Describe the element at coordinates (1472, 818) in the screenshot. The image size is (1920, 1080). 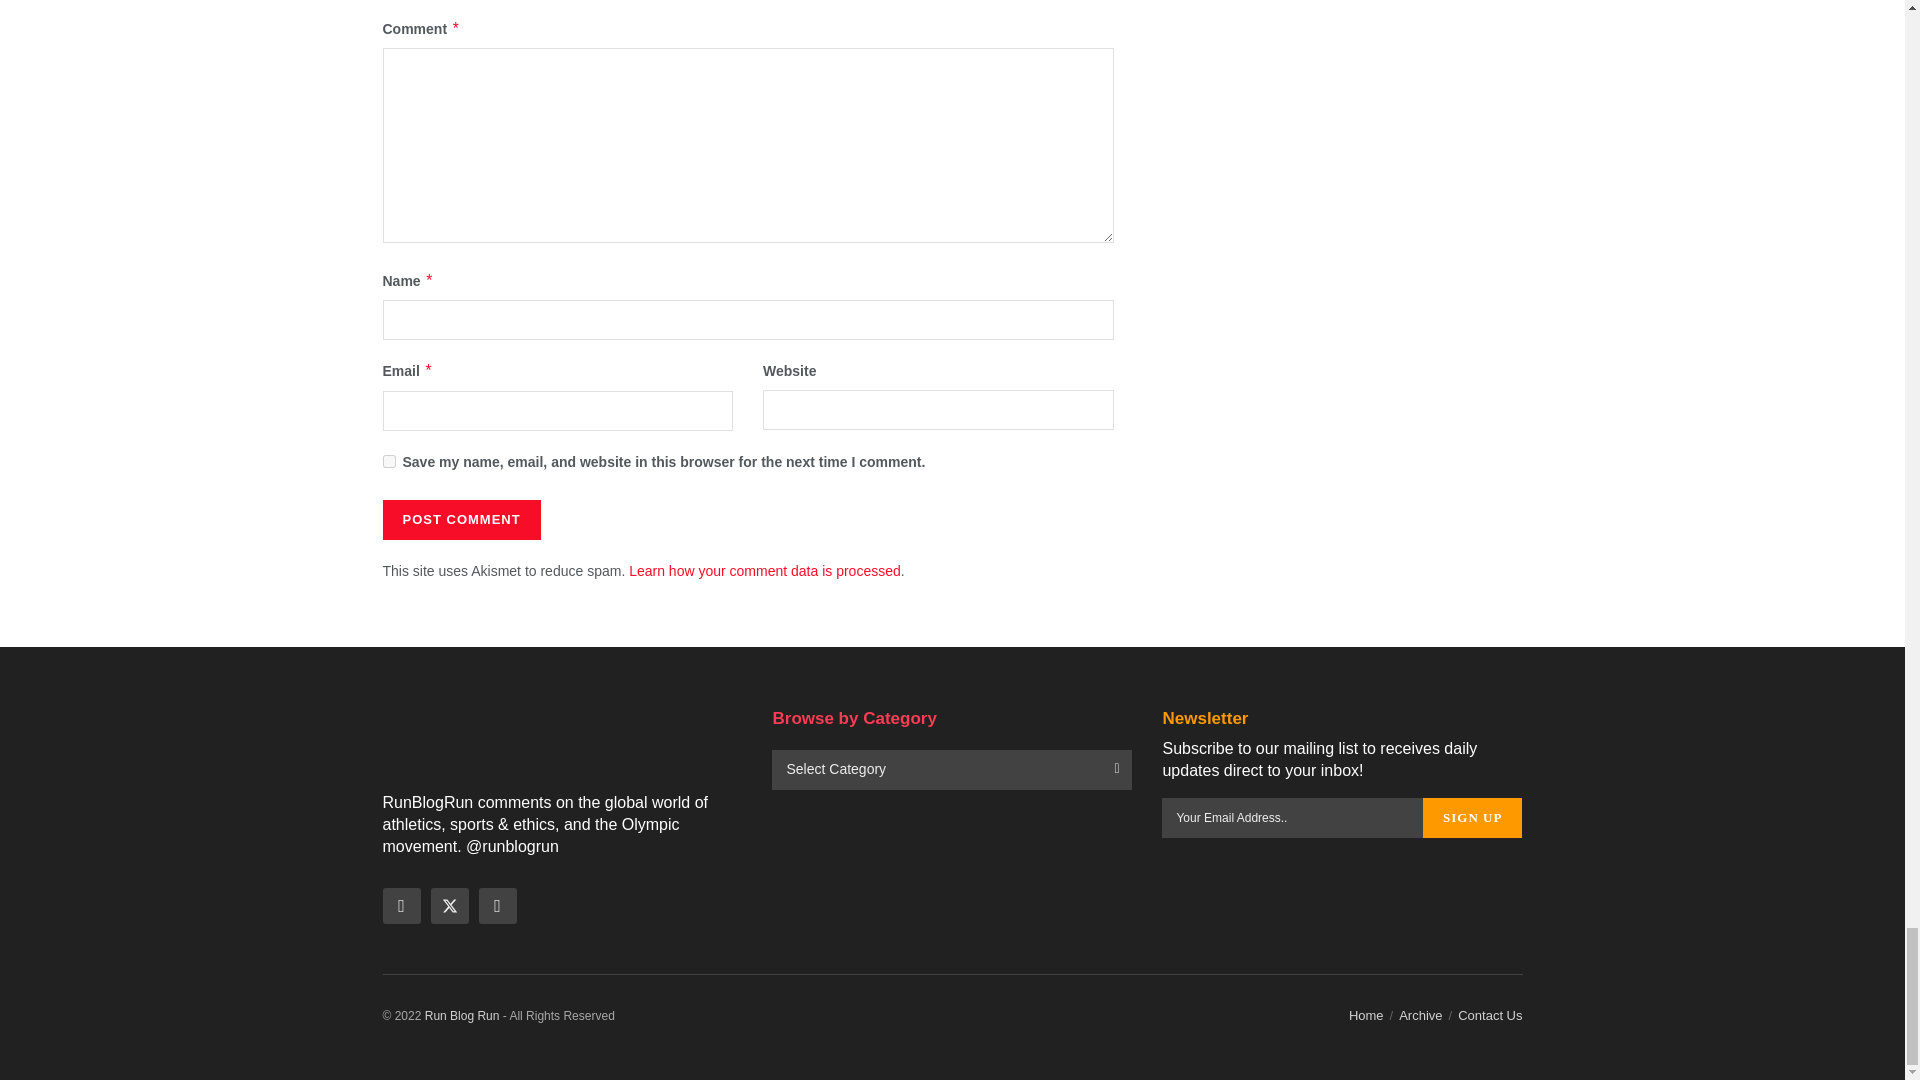
I see `SIGN UP` at that location.